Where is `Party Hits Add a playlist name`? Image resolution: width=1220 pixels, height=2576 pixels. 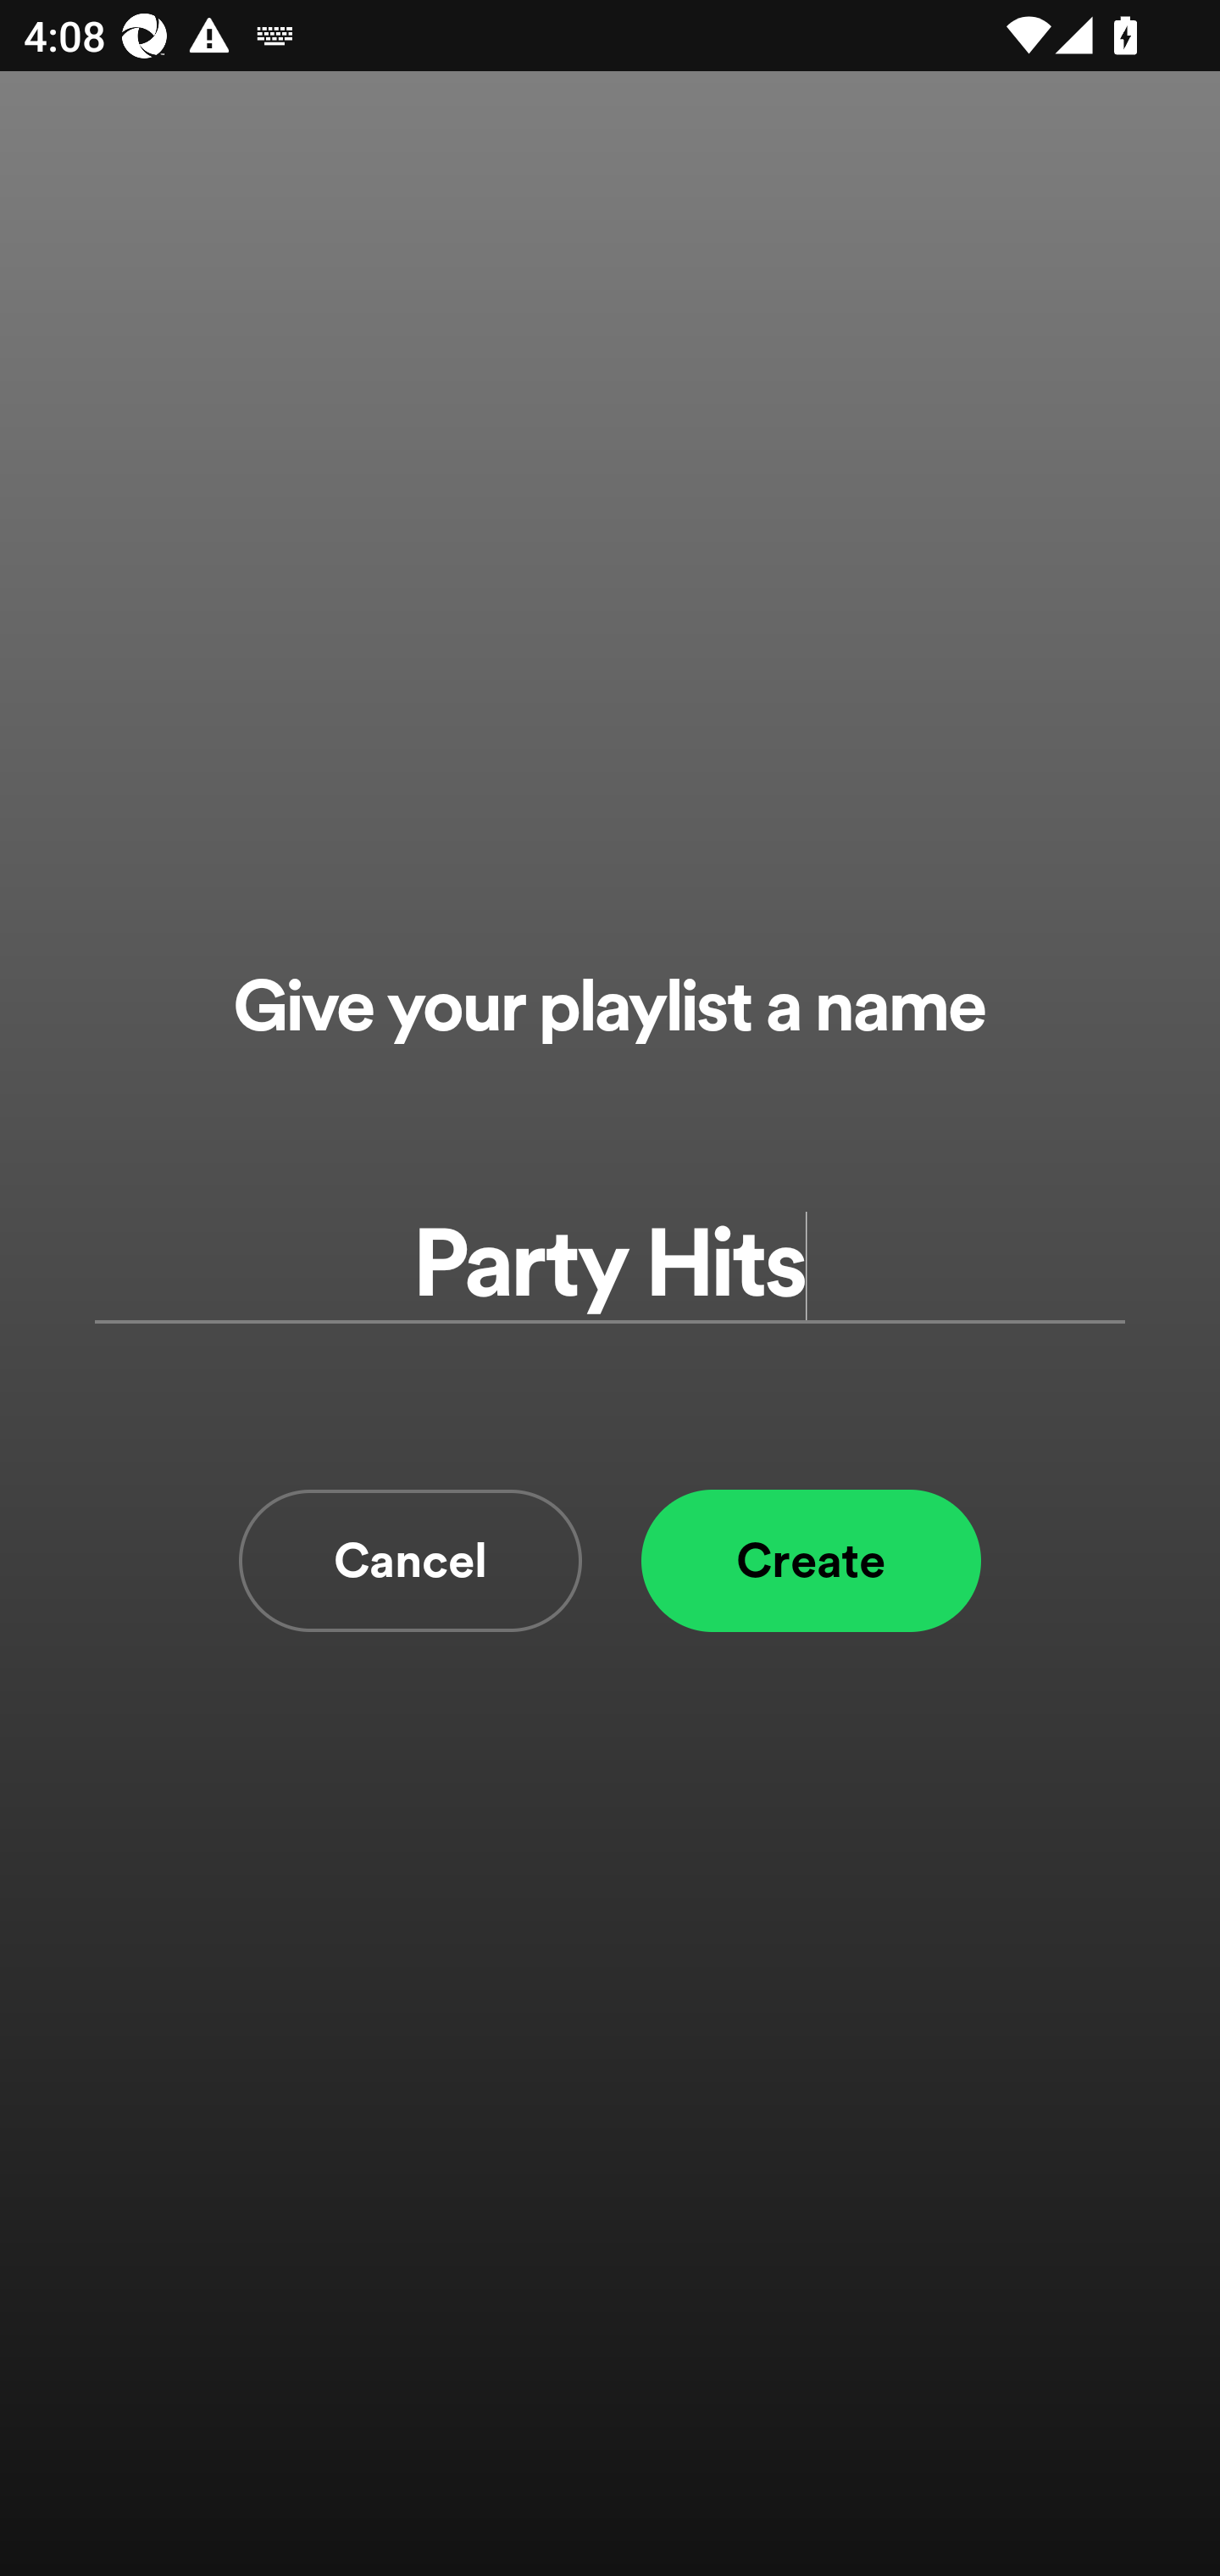 Party Hits Add a playlist name is located at coordinates (610, 1264).